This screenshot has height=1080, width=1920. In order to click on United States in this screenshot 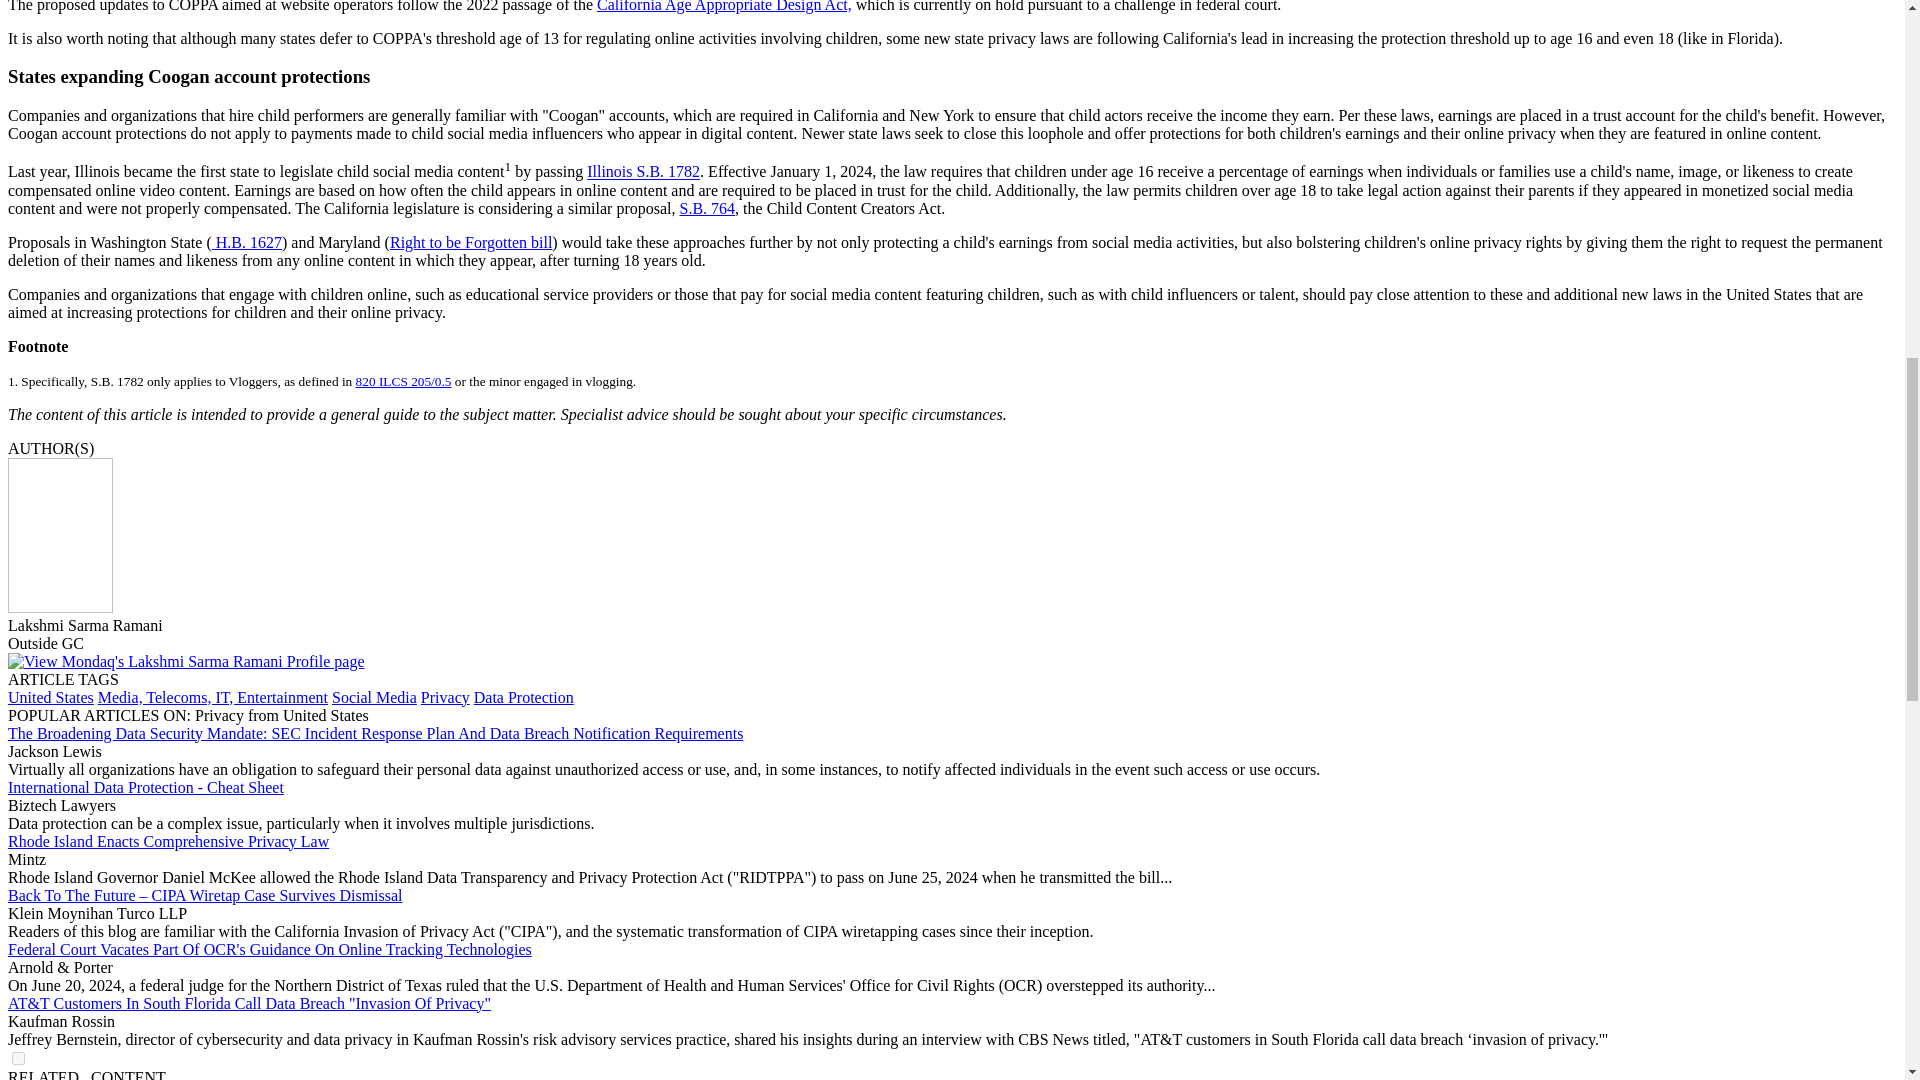, I will do `click(50, 698)`.